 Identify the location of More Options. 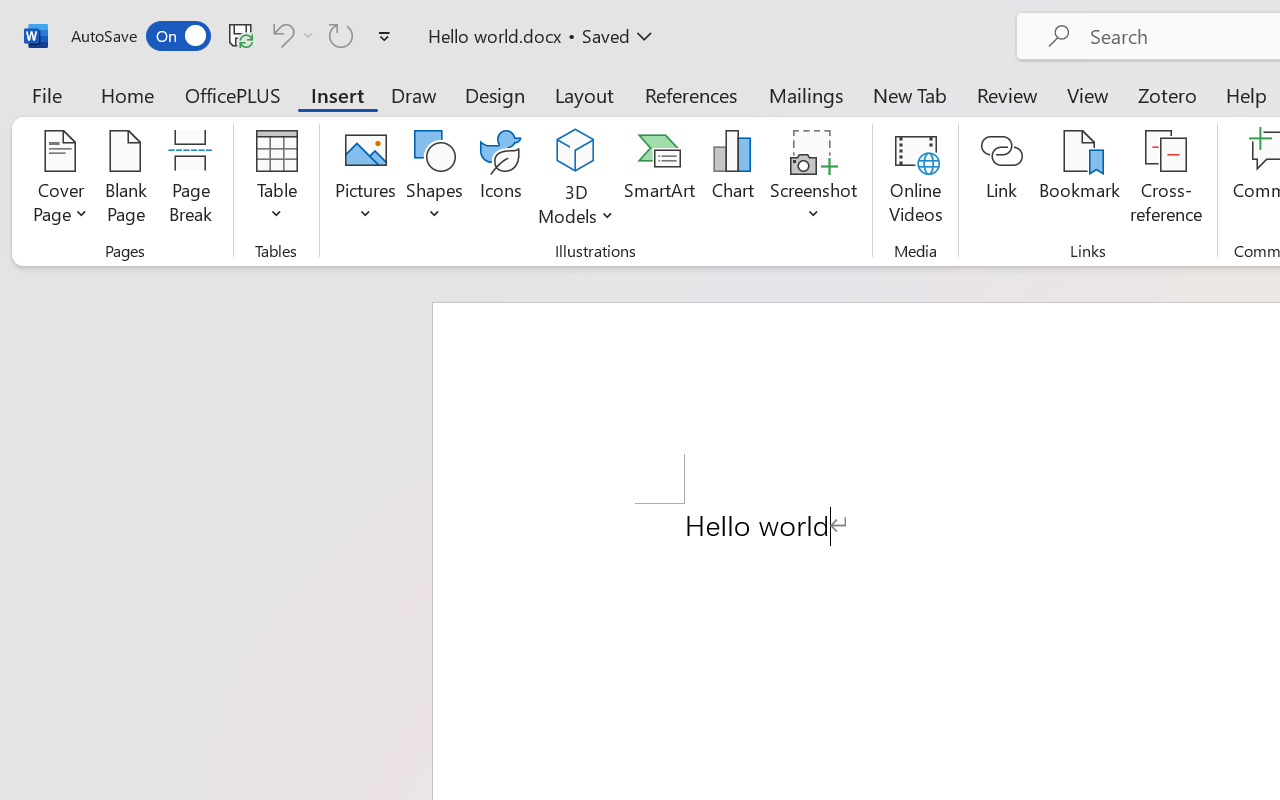
(576, 208).